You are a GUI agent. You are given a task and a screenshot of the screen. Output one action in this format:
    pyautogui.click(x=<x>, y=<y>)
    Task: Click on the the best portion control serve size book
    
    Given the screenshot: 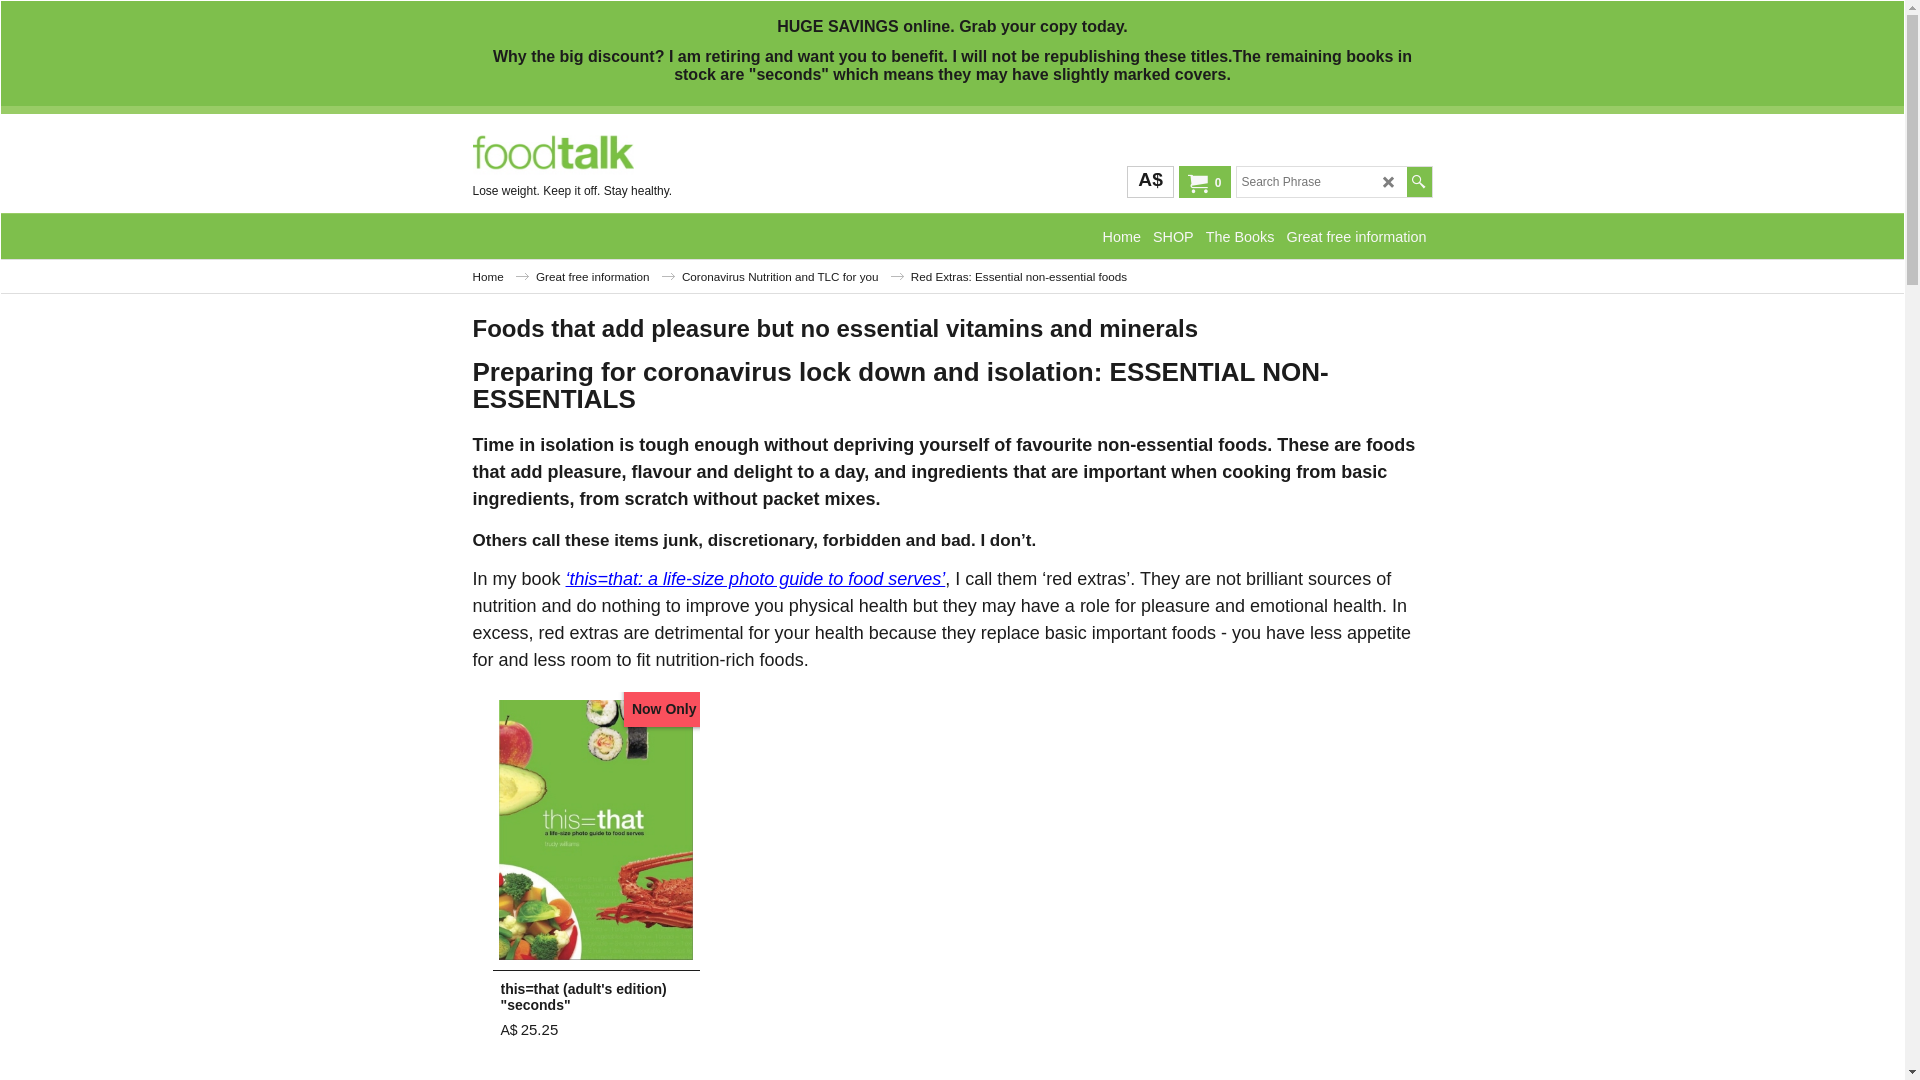 What is the action you would take?
    pyautogui.click(x=596, y=830)
    